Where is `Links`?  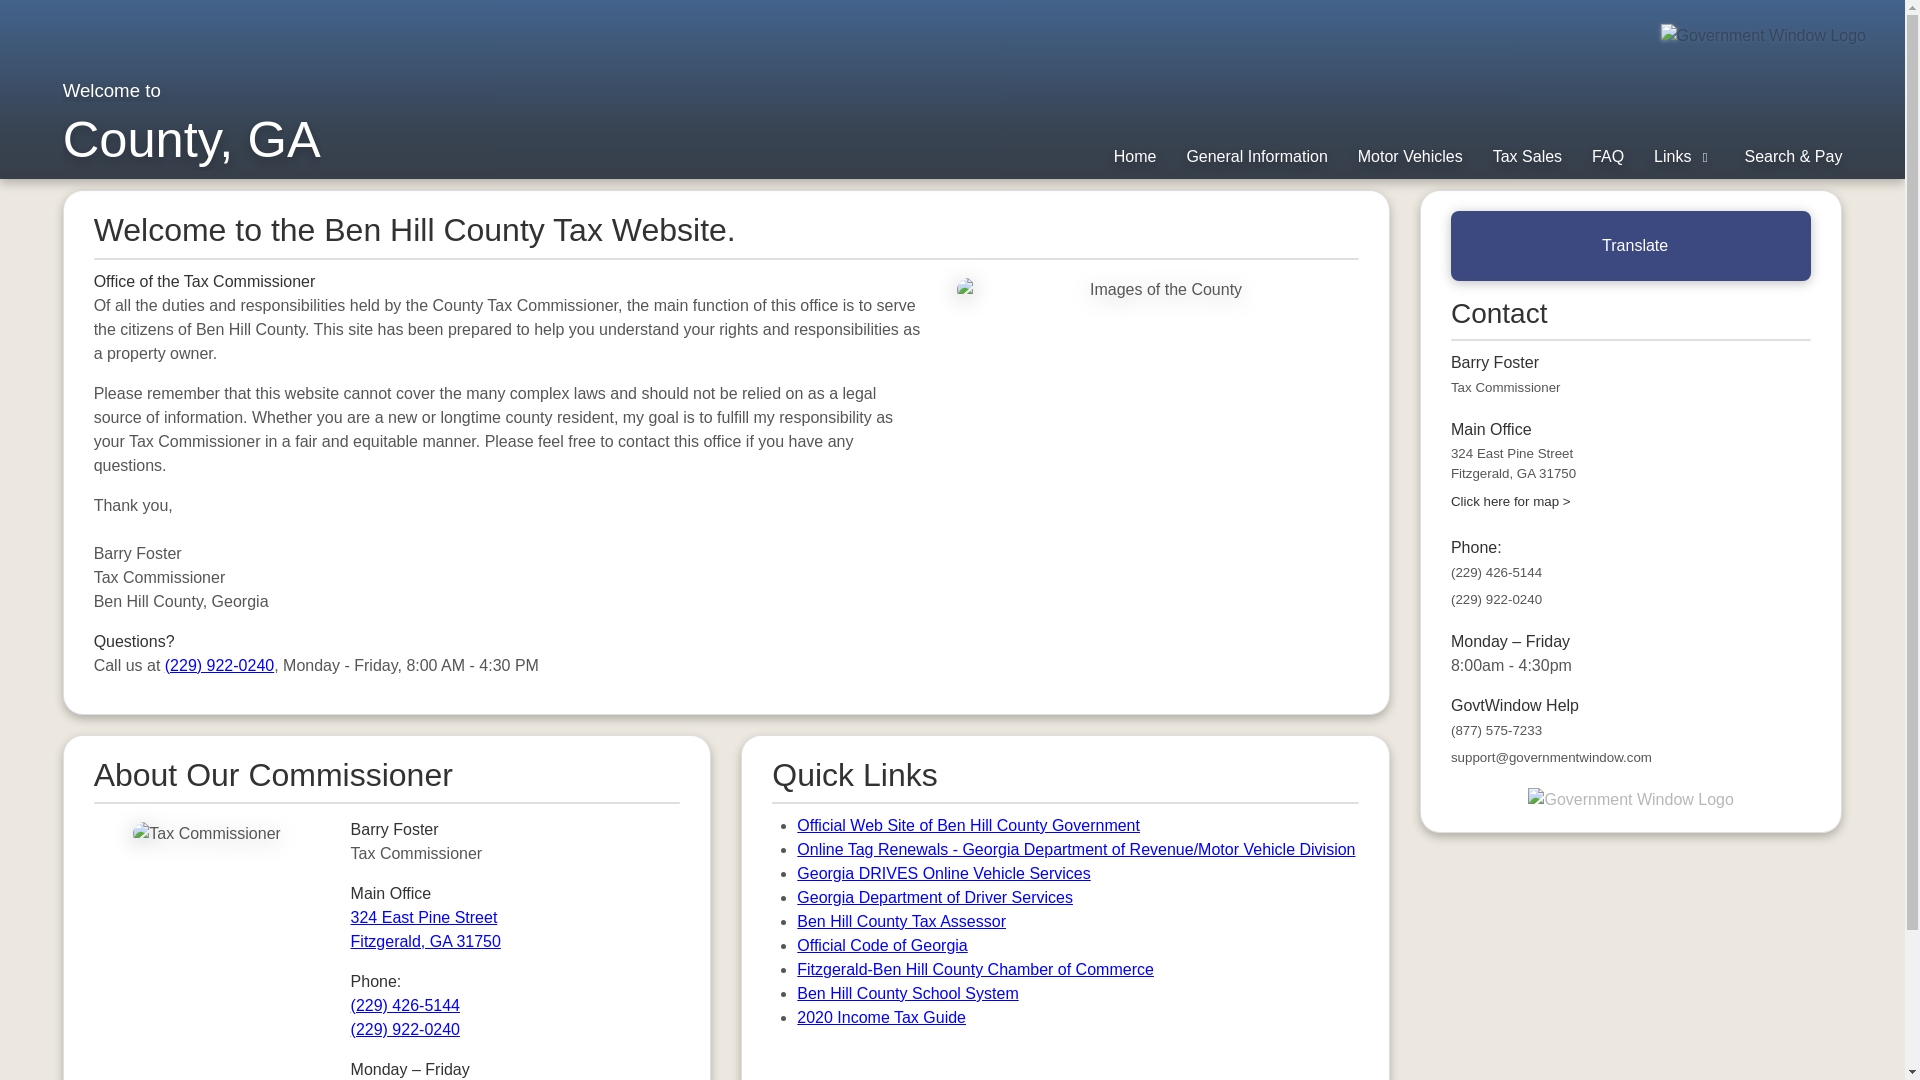
Links is located at coordinates (882, 945).